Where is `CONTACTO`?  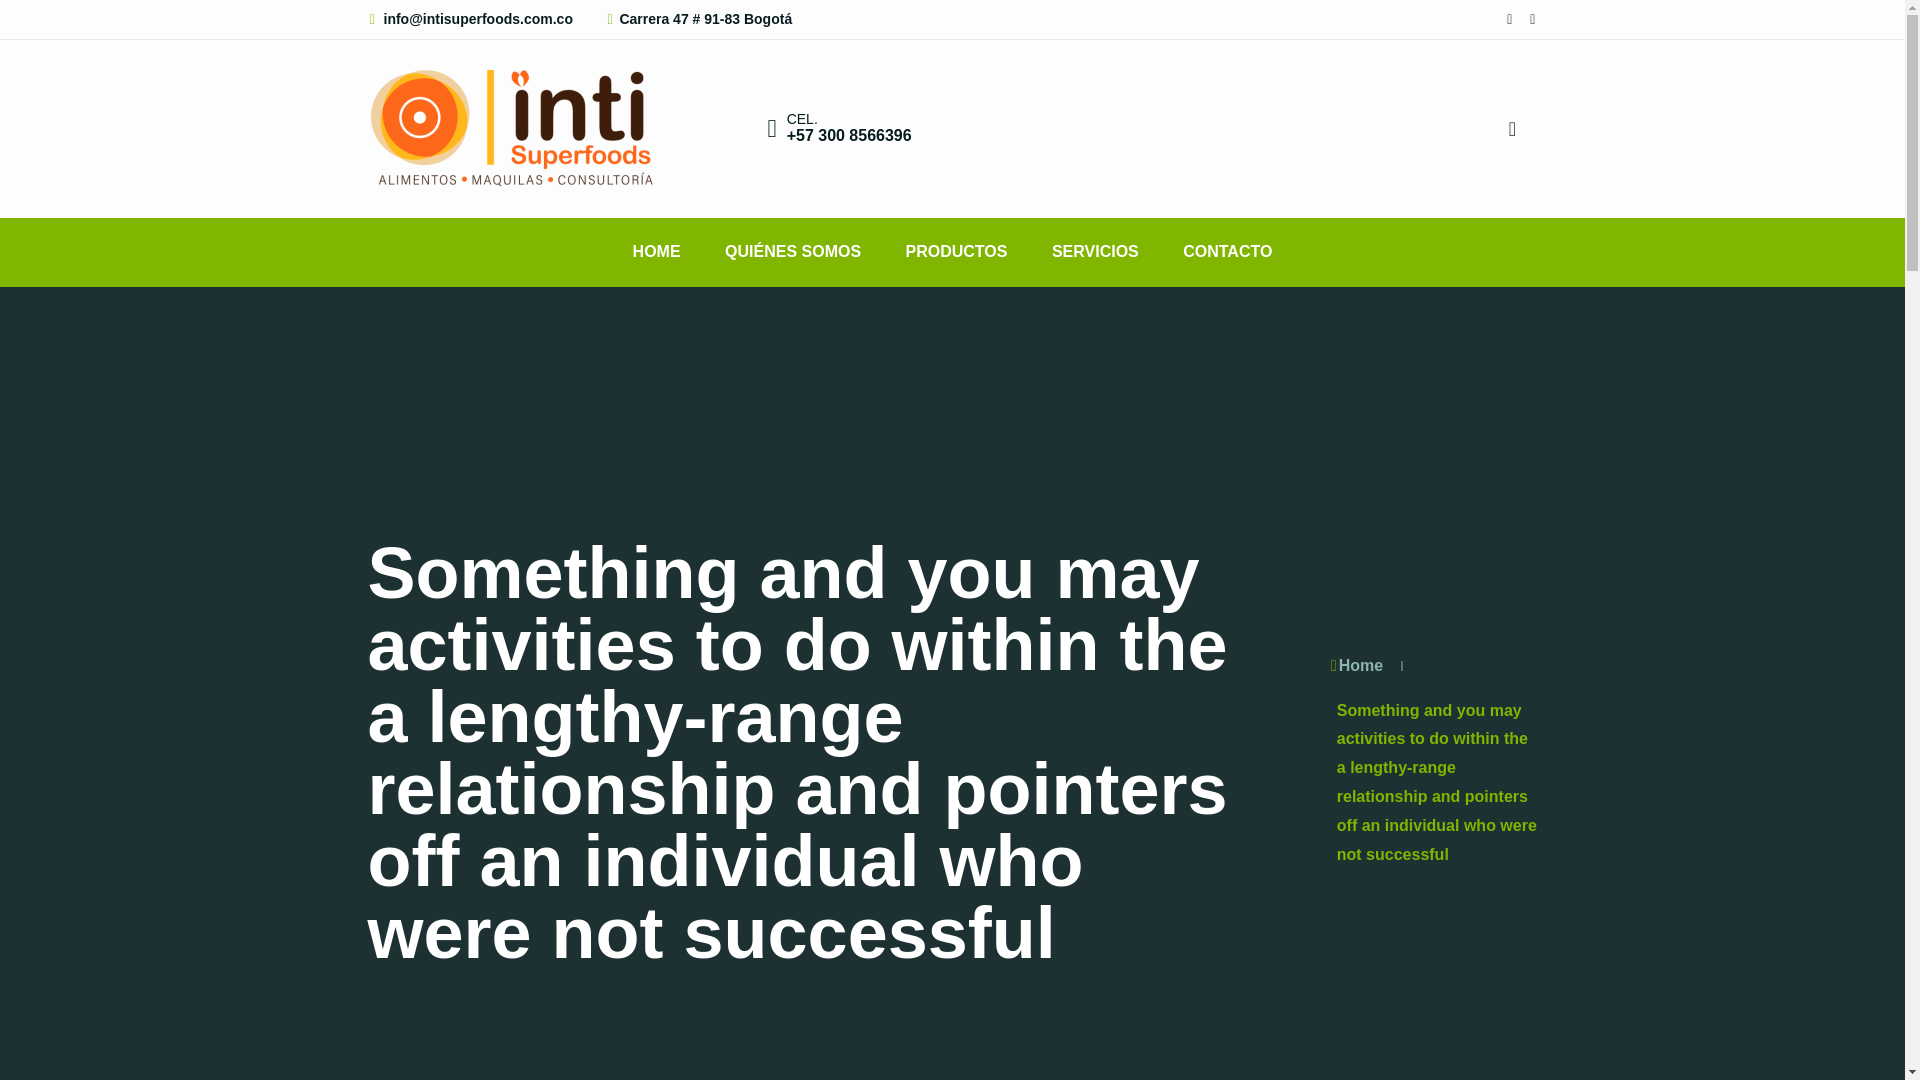
CONTACTO is located at coordinates (1228, 252).